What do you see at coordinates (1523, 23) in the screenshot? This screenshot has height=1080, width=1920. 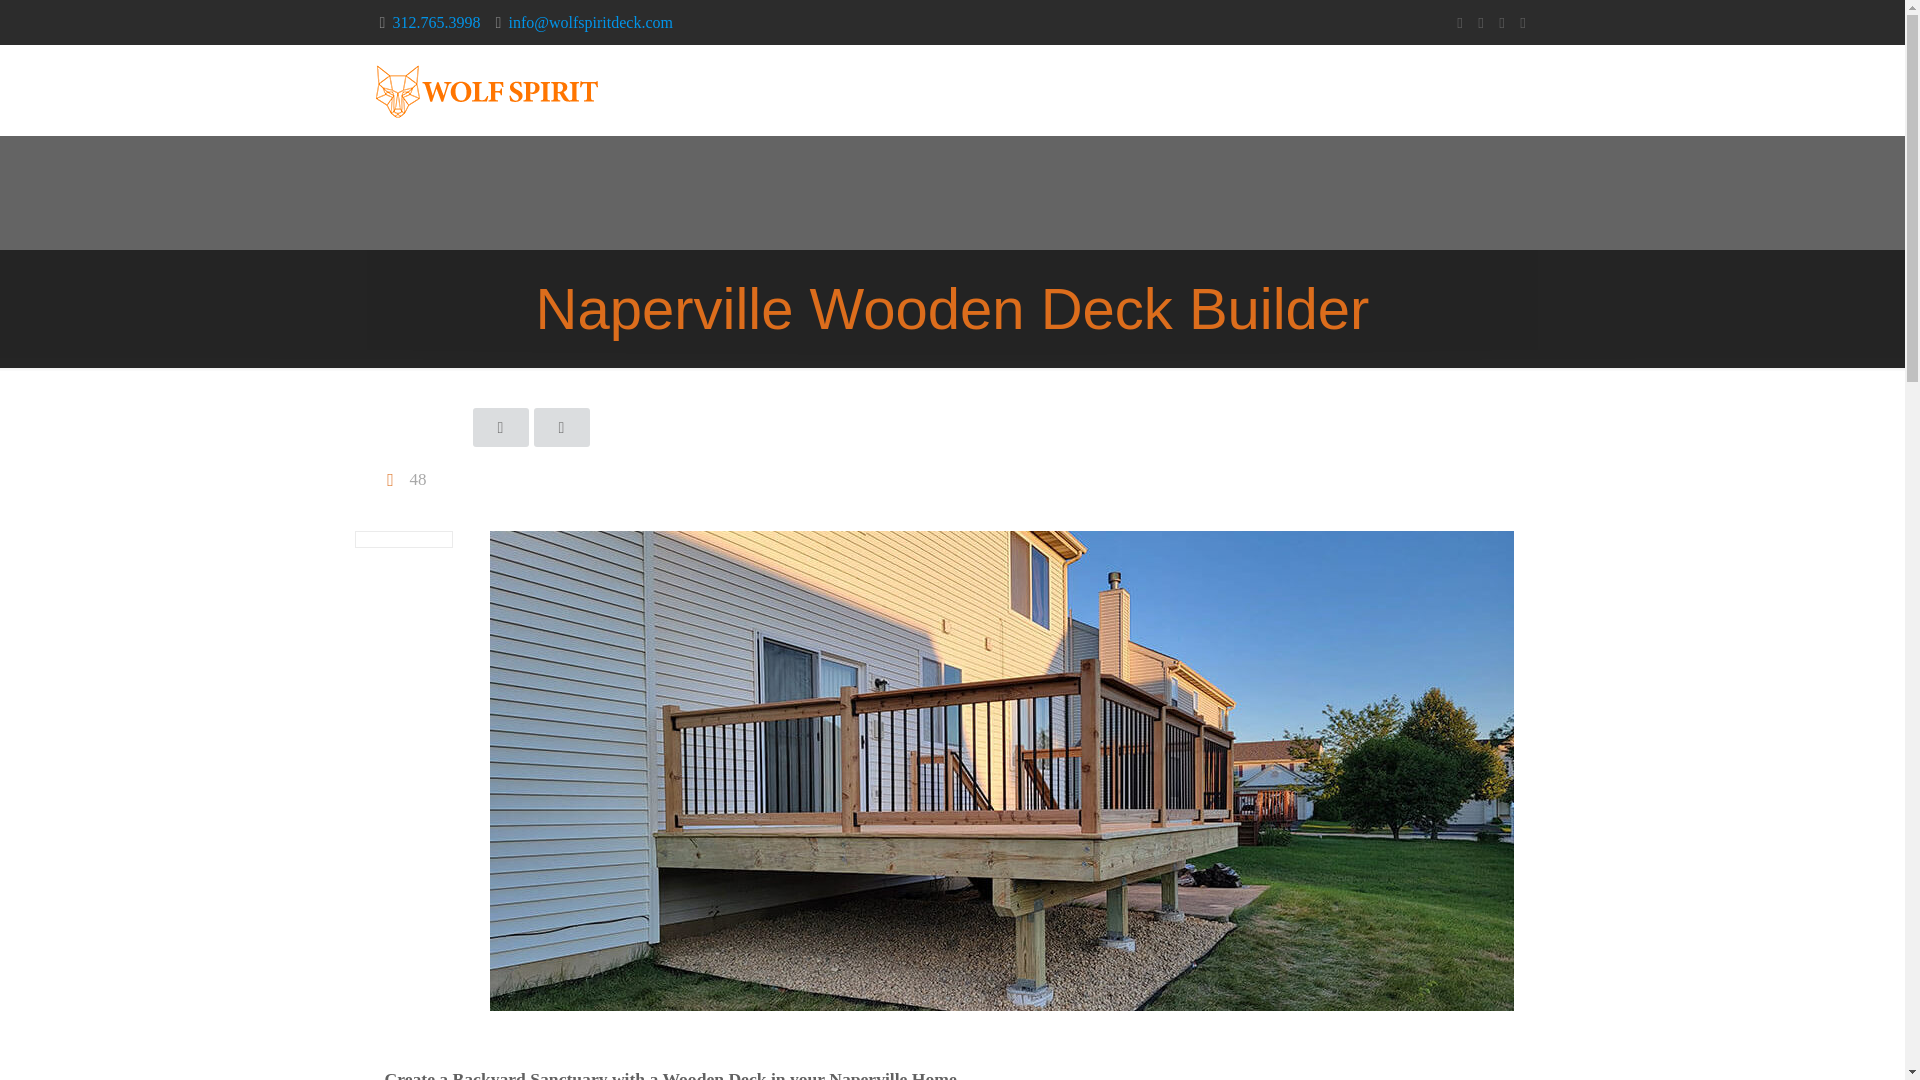 I see `Email` at bounding box center [1523, 23].